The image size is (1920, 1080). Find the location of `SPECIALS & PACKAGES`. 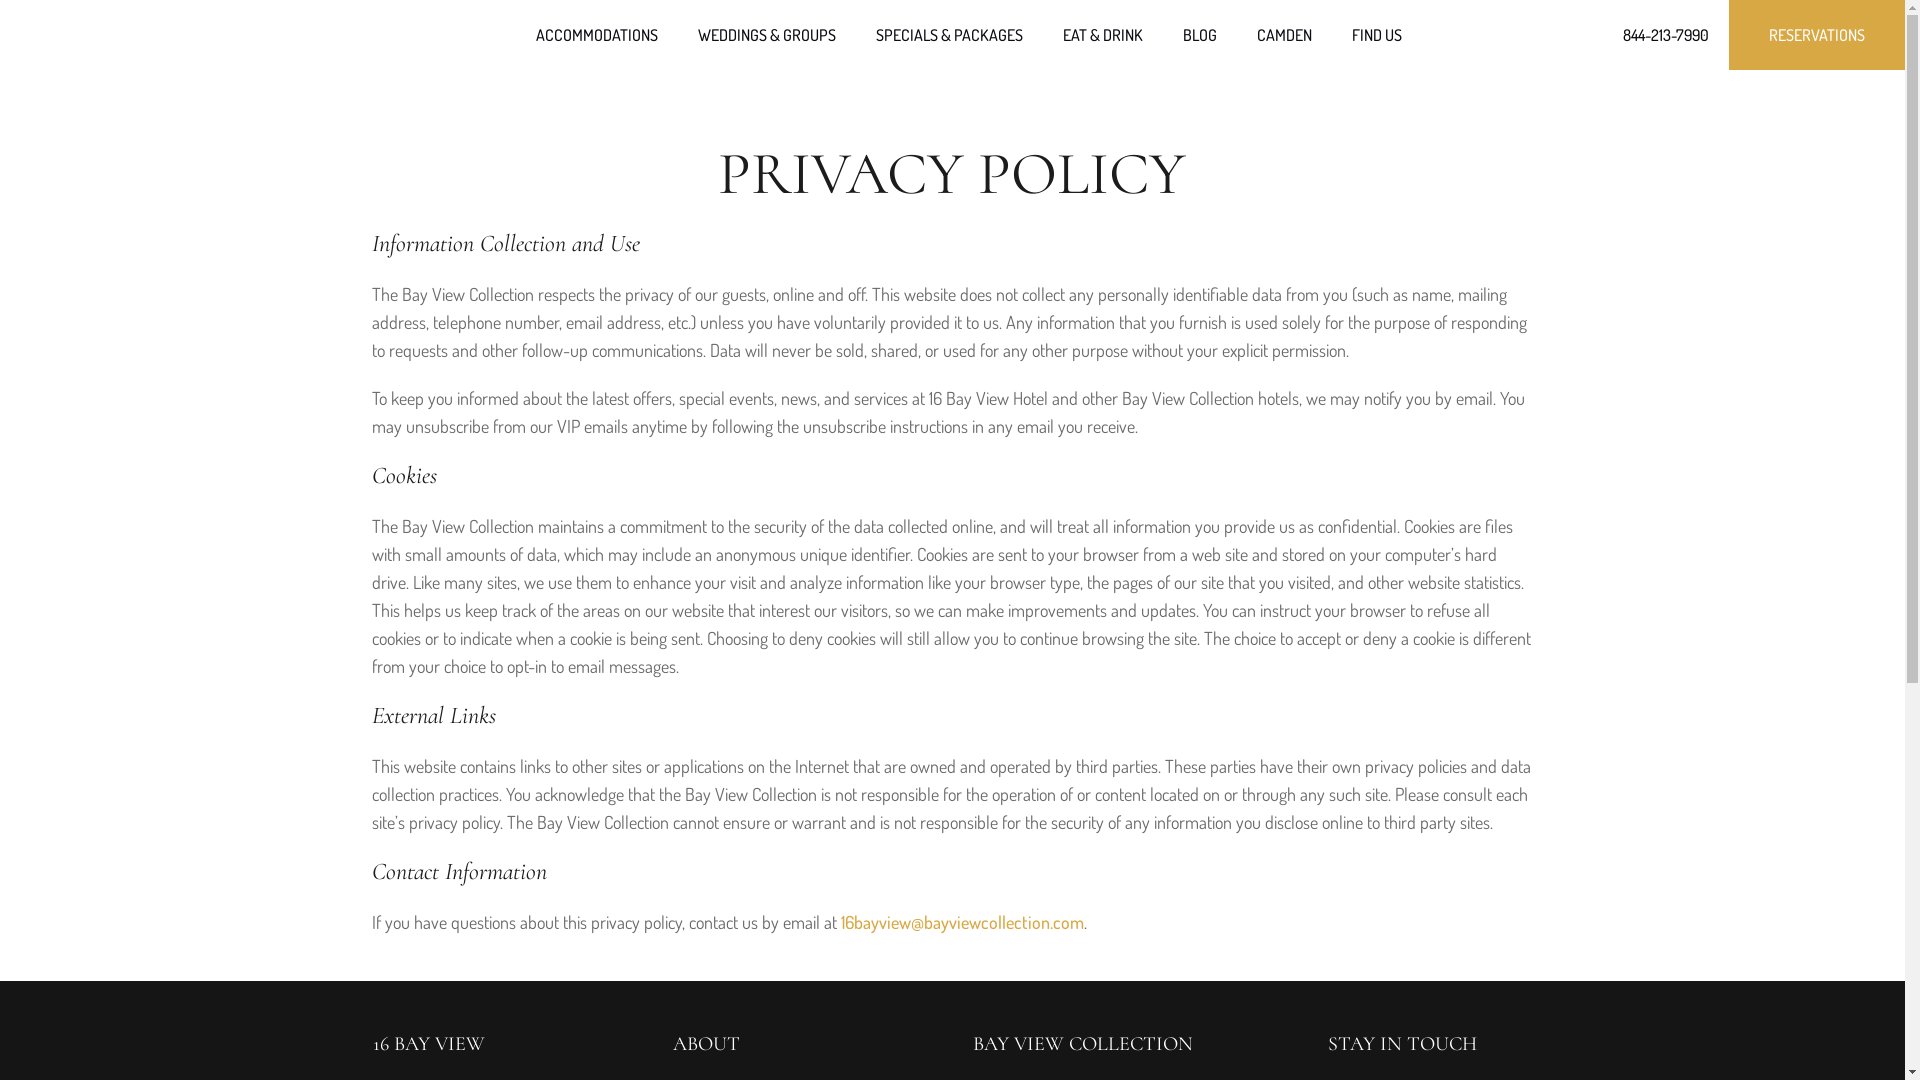

SPECIALS & PACKAGES is located at coordinates (950, 35).